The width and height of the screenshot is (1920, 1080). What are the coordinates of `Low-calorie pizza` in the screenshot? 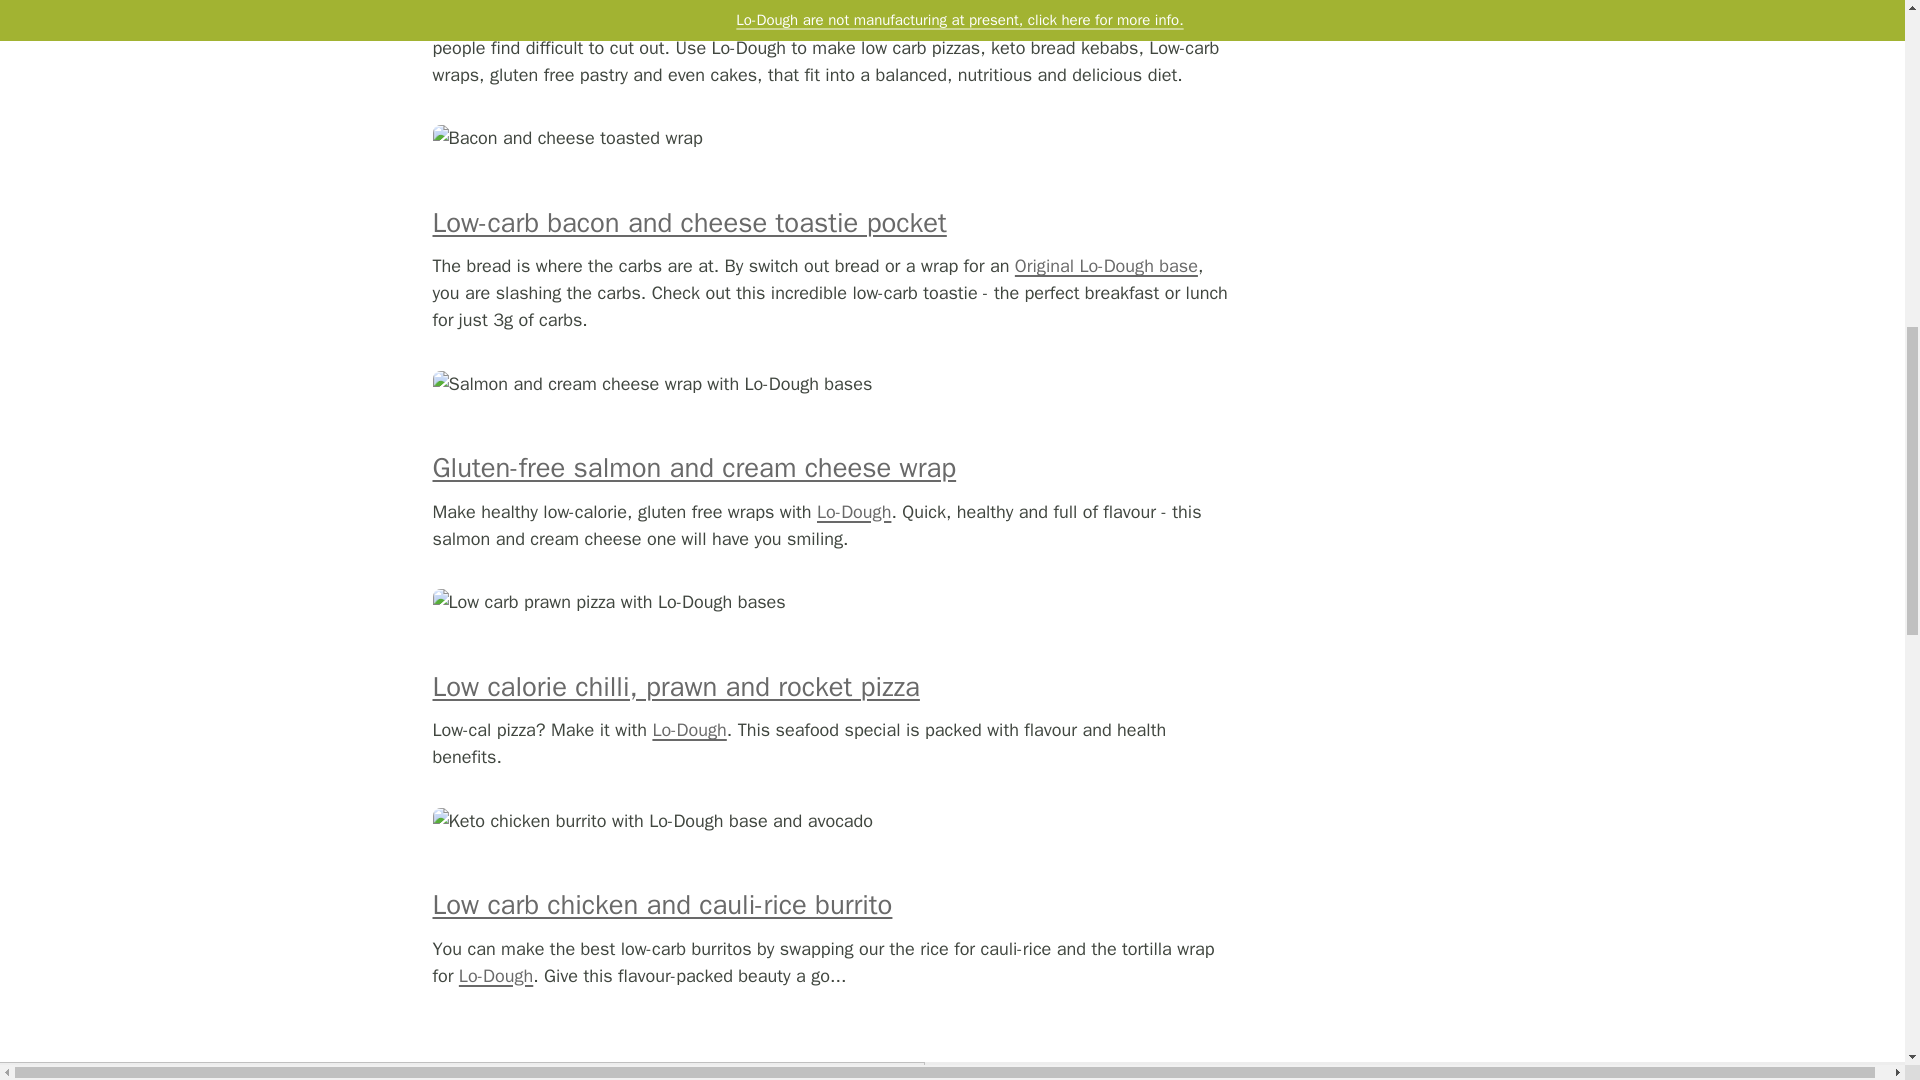 It's located at (676, 686).